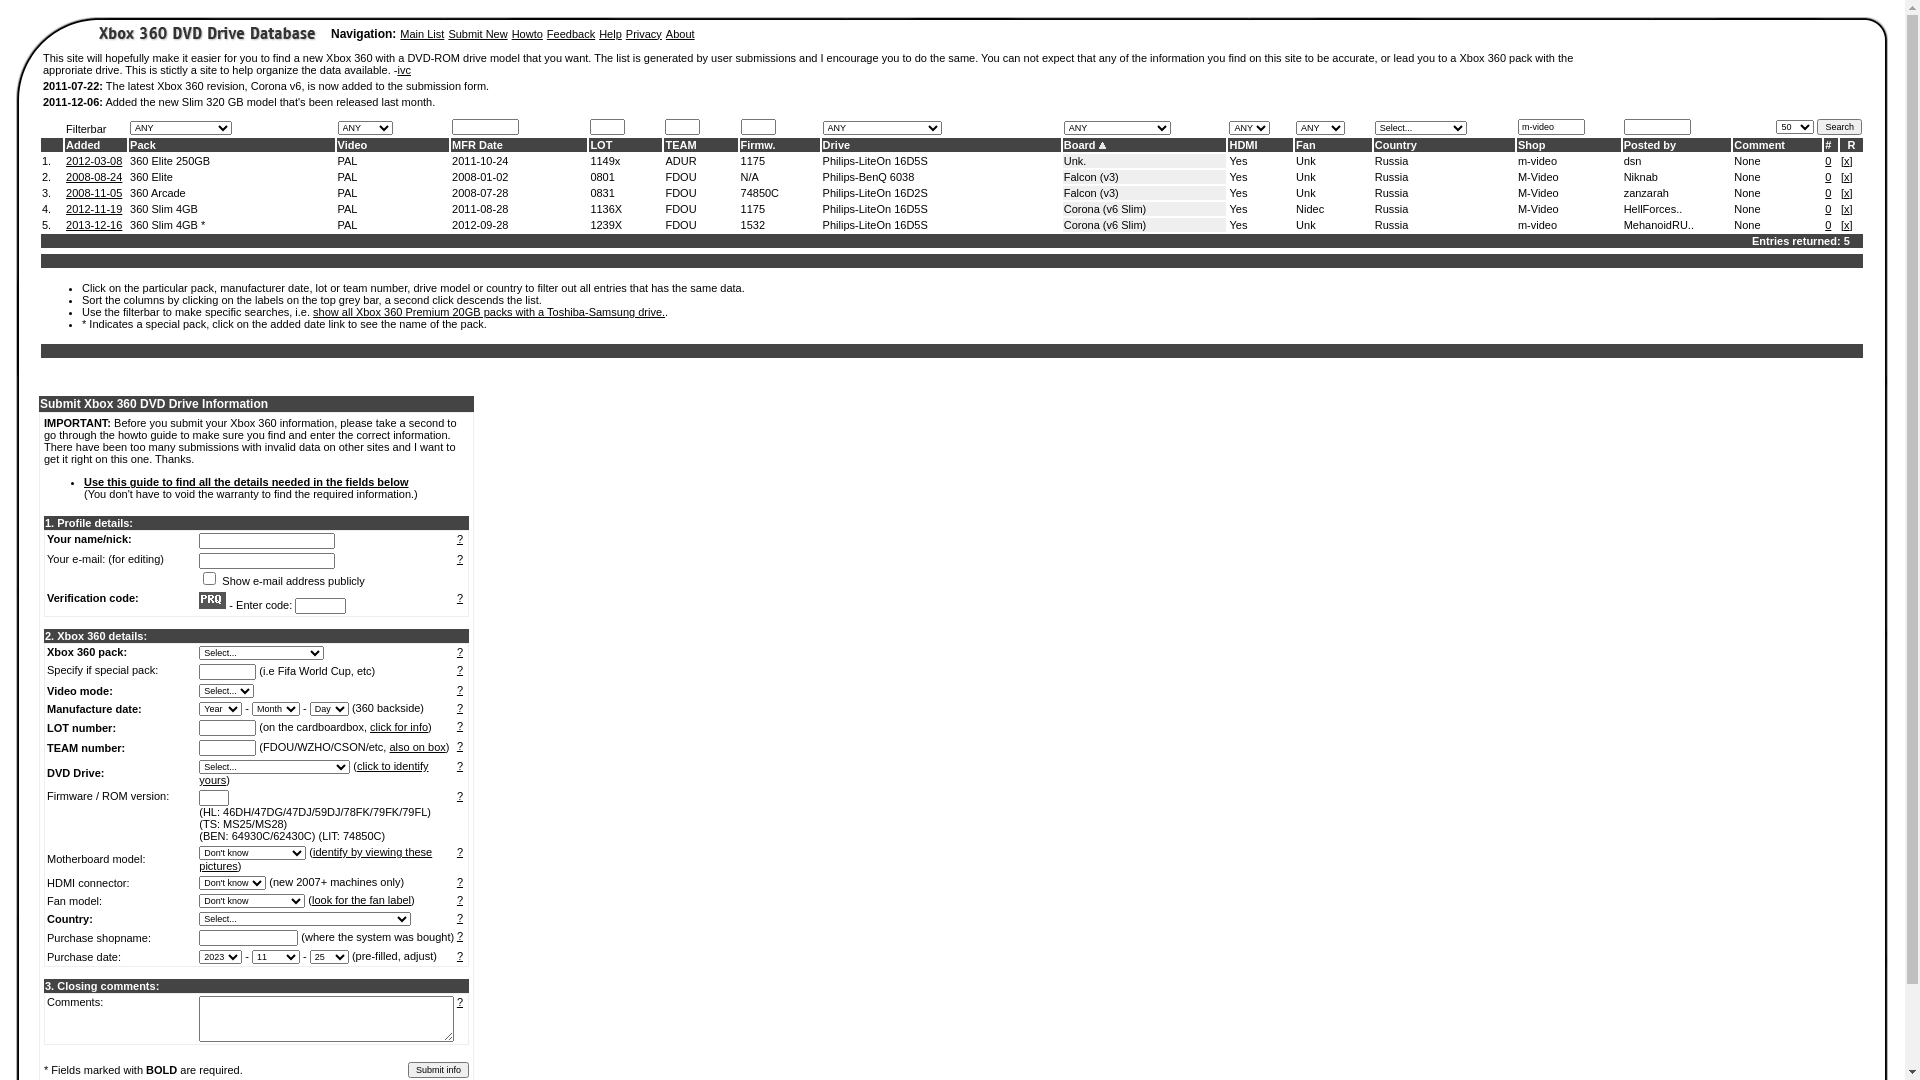 This screenshot has width=1920, height=1080. Describe the element at coordinates (876, 225) in the screenshot. I see `Philips-LiteOn 16D5S` at that location.